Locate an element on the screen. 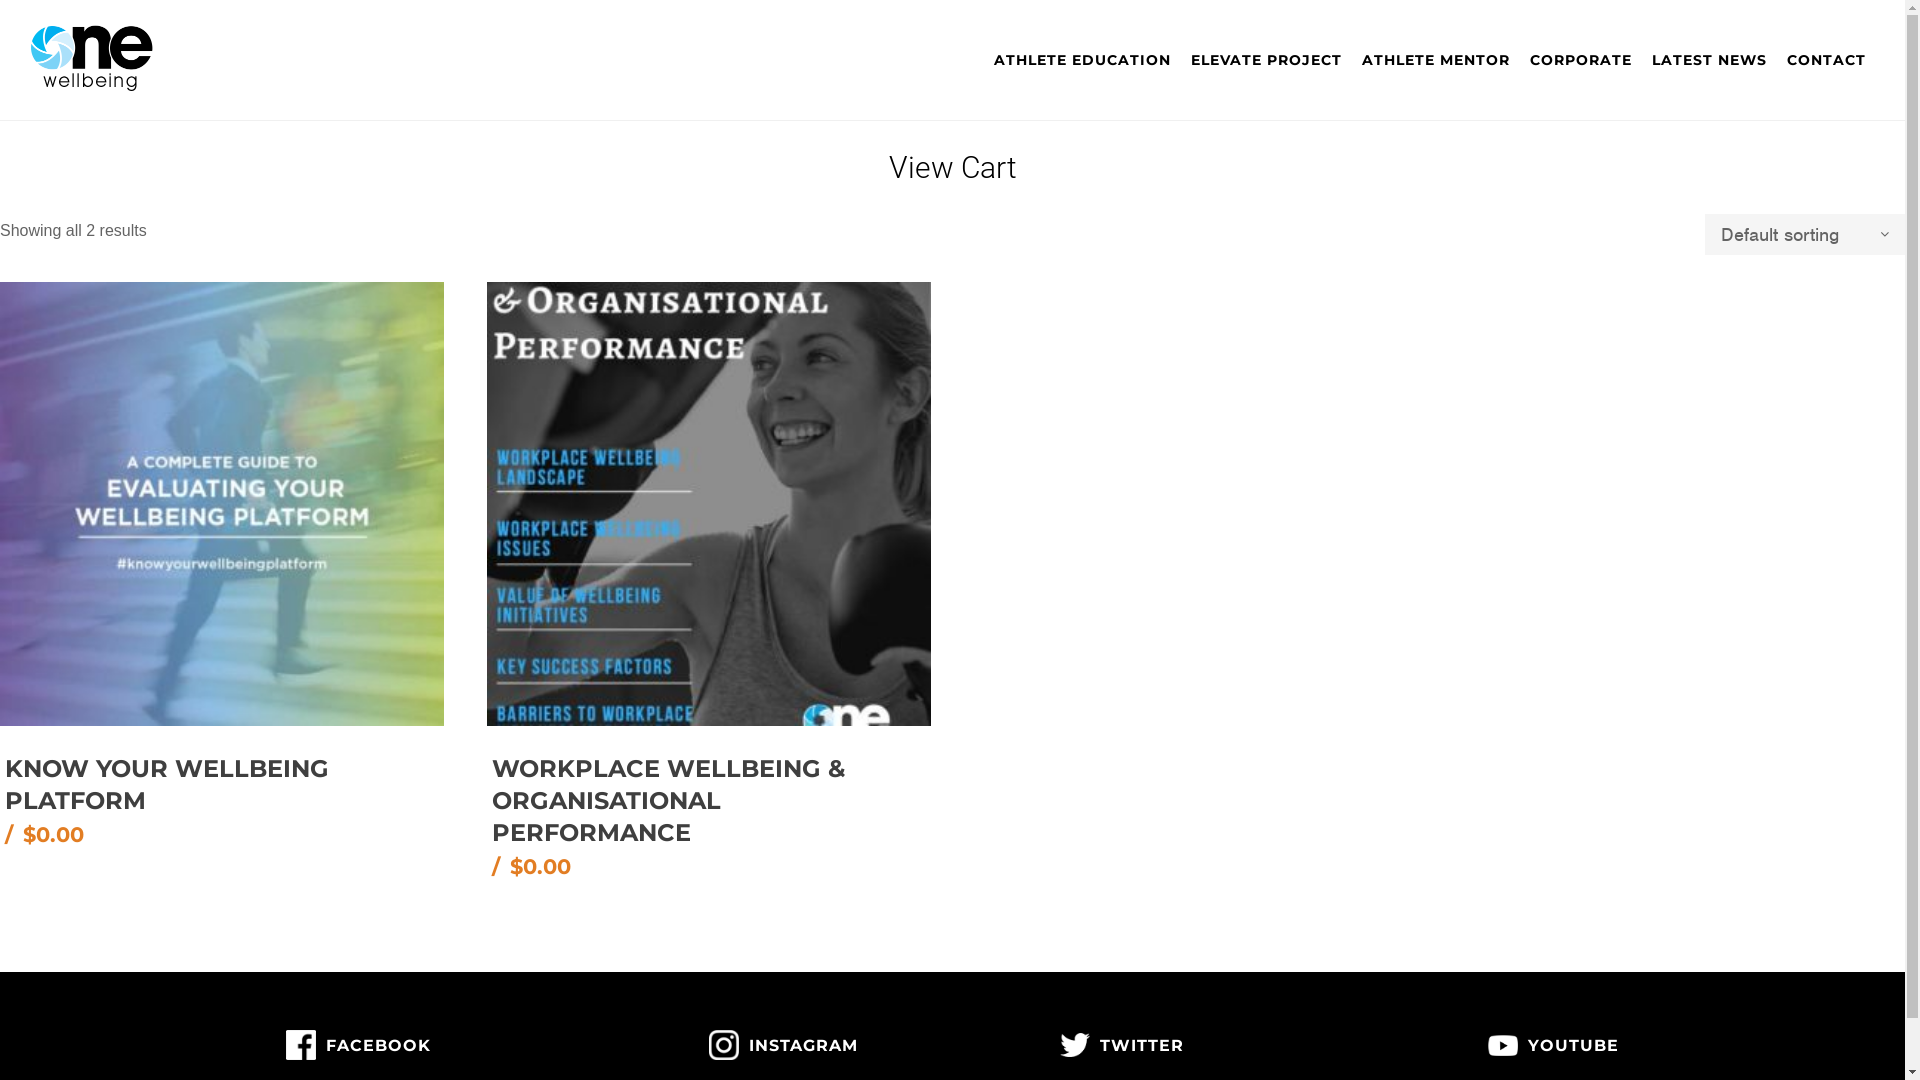  WORKPLACE WELLBEING & ORGANISATIONAL PERFORMANCE $0.00 is located at coordinates (711, 810).